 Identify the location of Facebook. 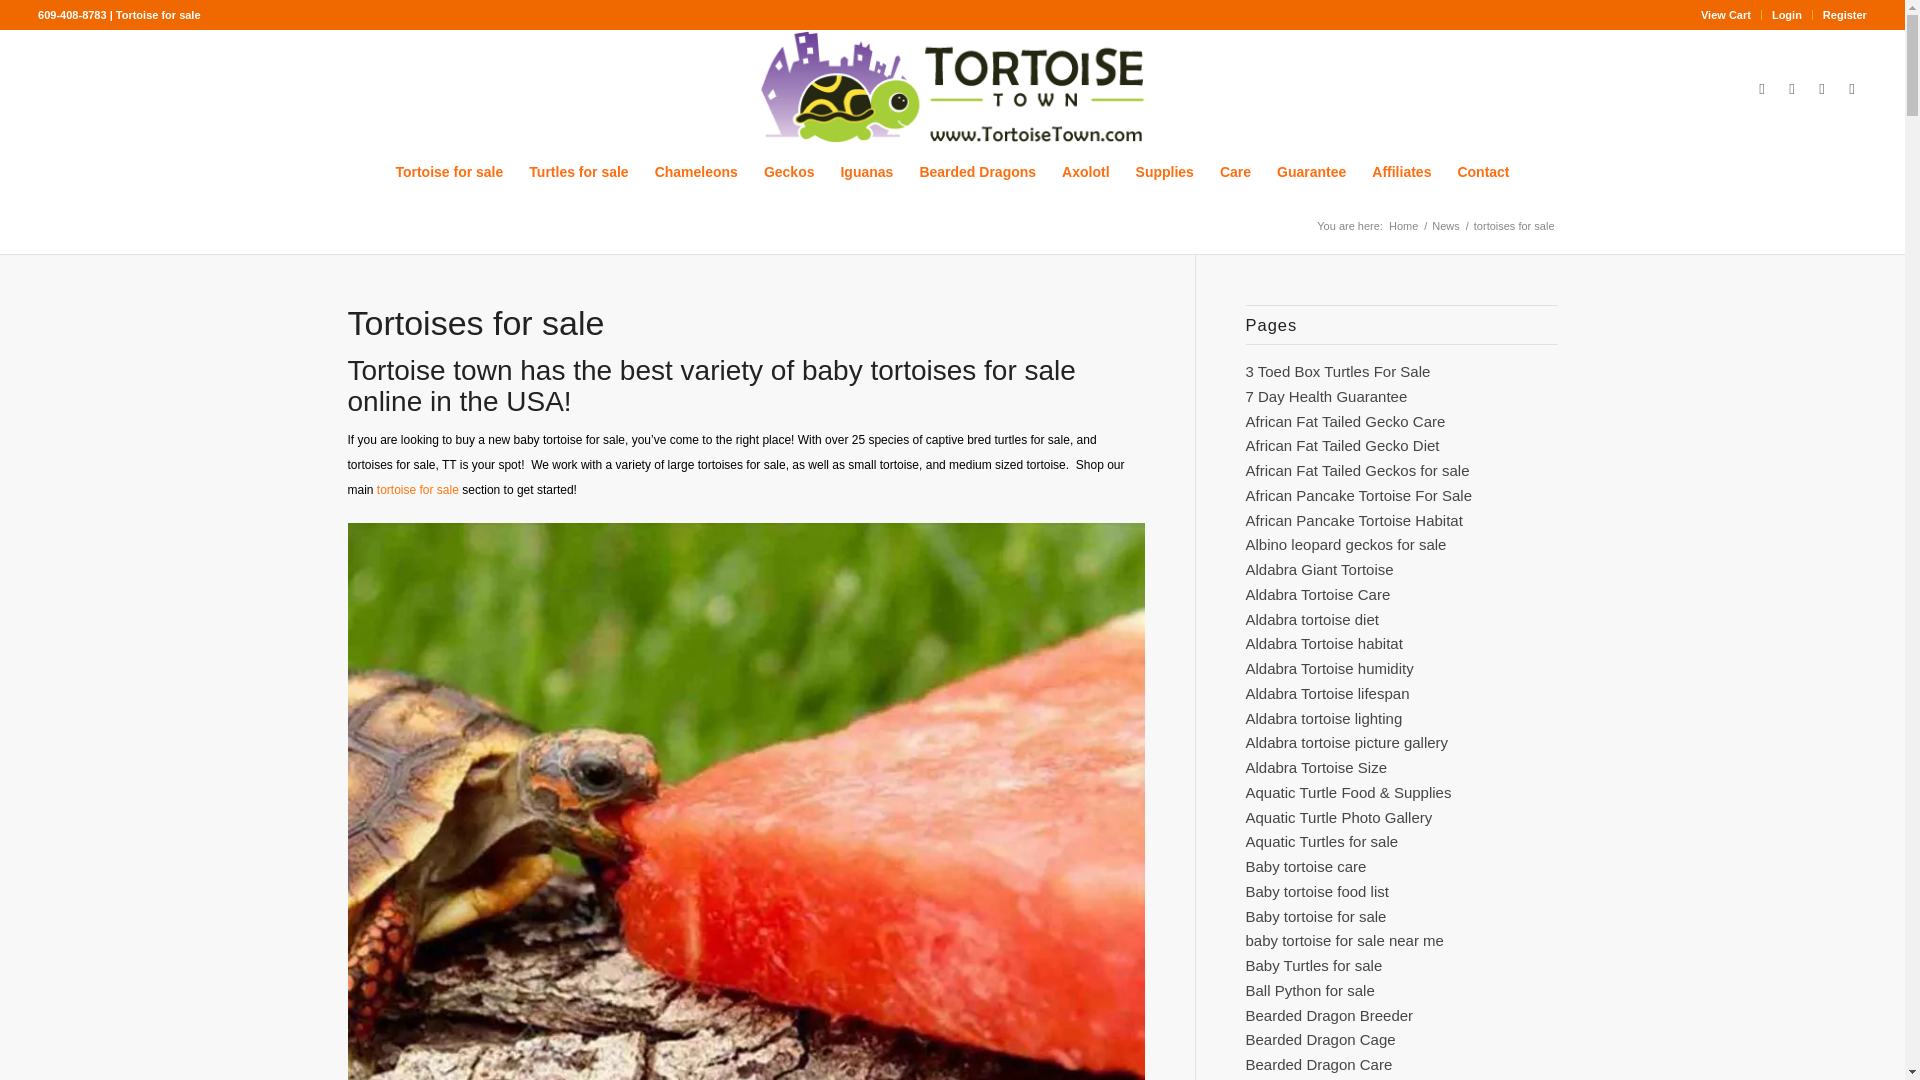
(1762, 88).